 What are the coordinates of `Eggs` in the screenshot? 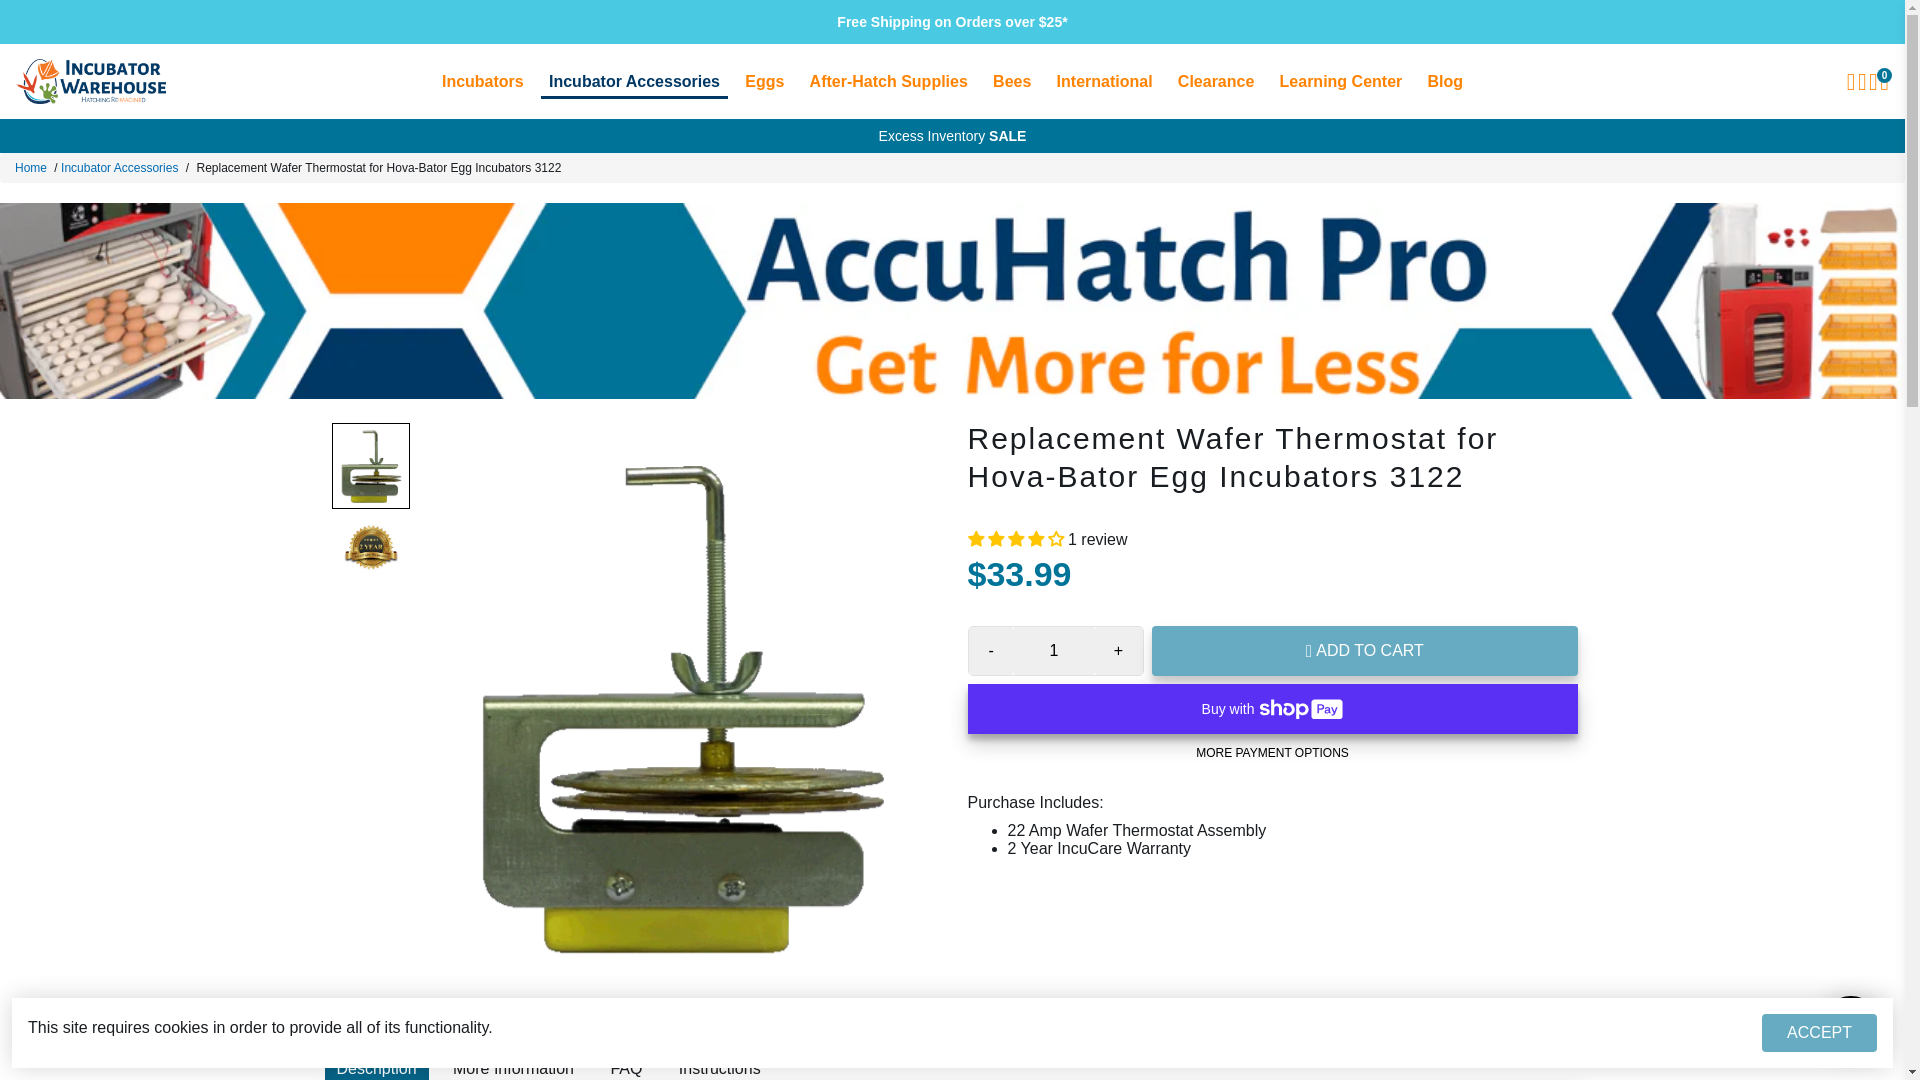 It's located at (764, 80).